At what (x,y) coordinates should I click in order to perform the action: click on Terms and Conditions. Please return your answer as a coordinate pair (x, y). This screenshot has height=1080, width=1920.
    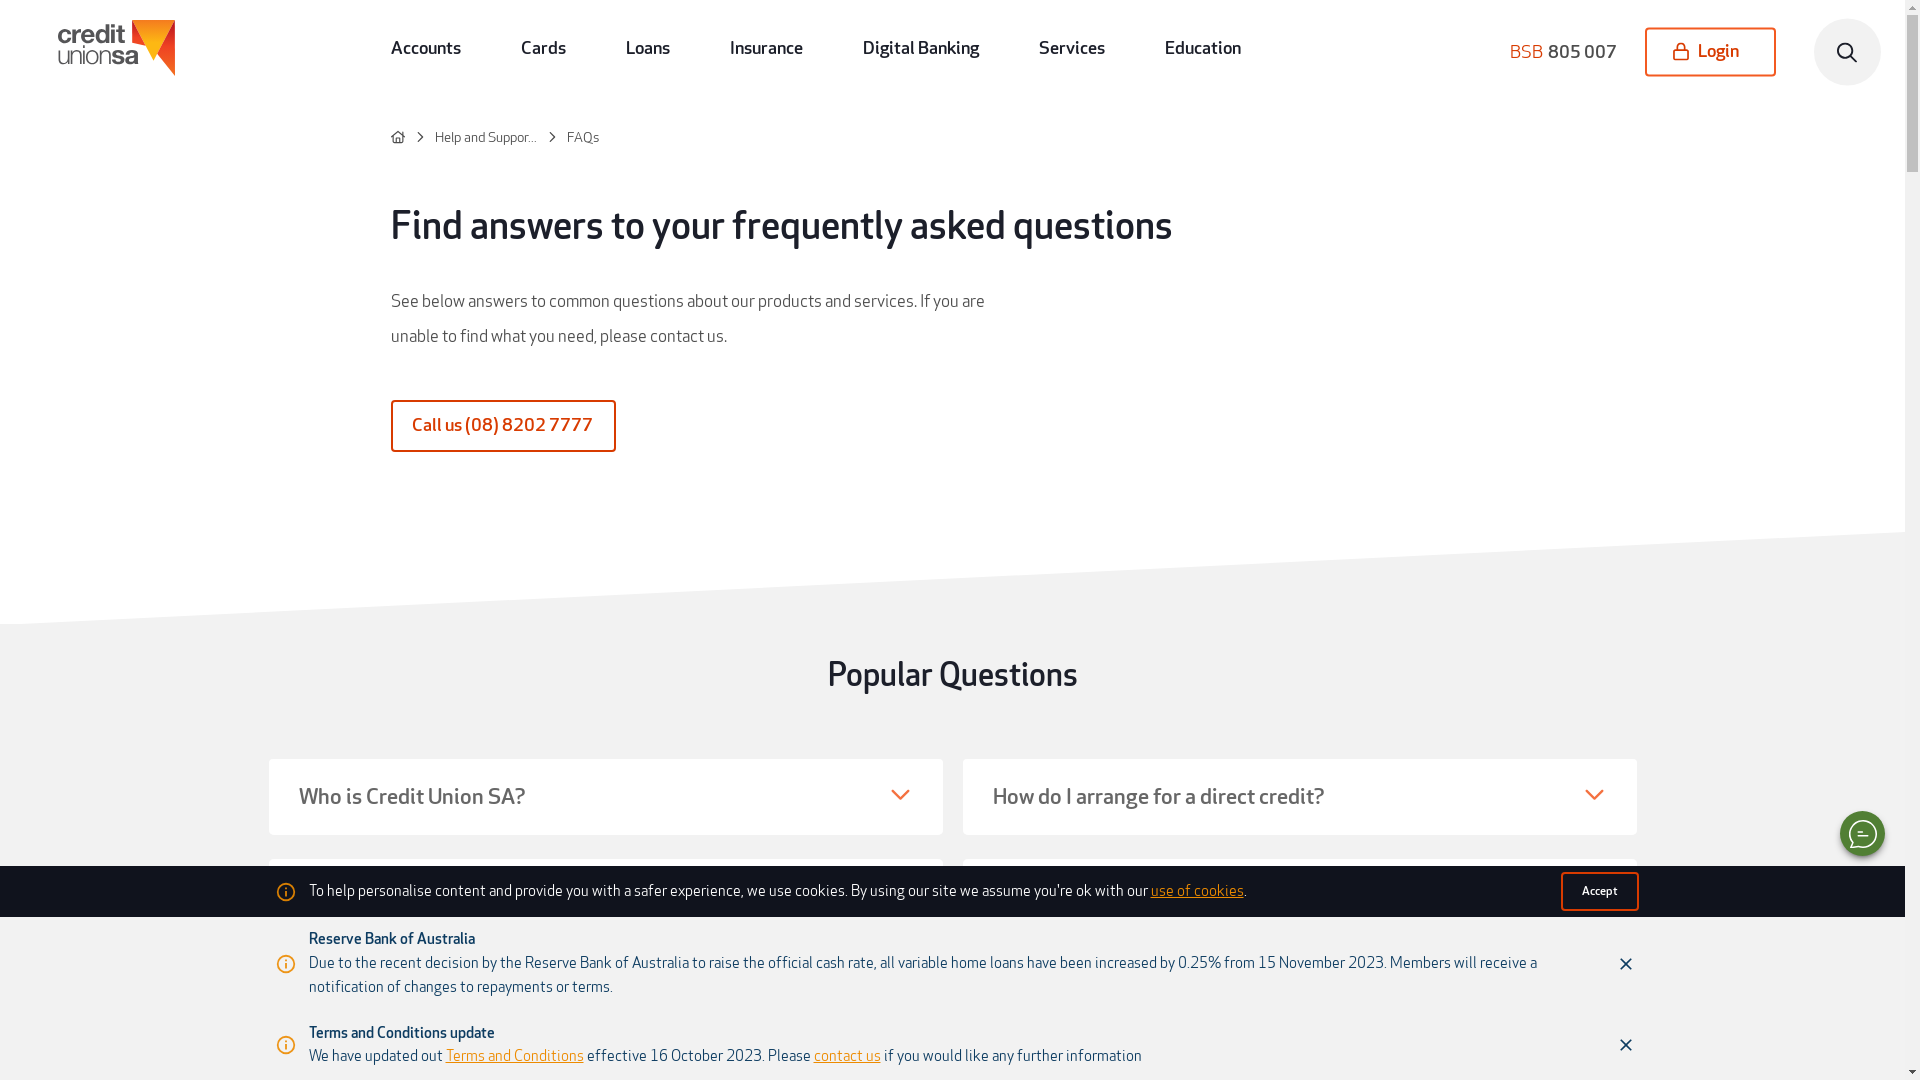
    Looking at the image, I should click on (515, 1056).